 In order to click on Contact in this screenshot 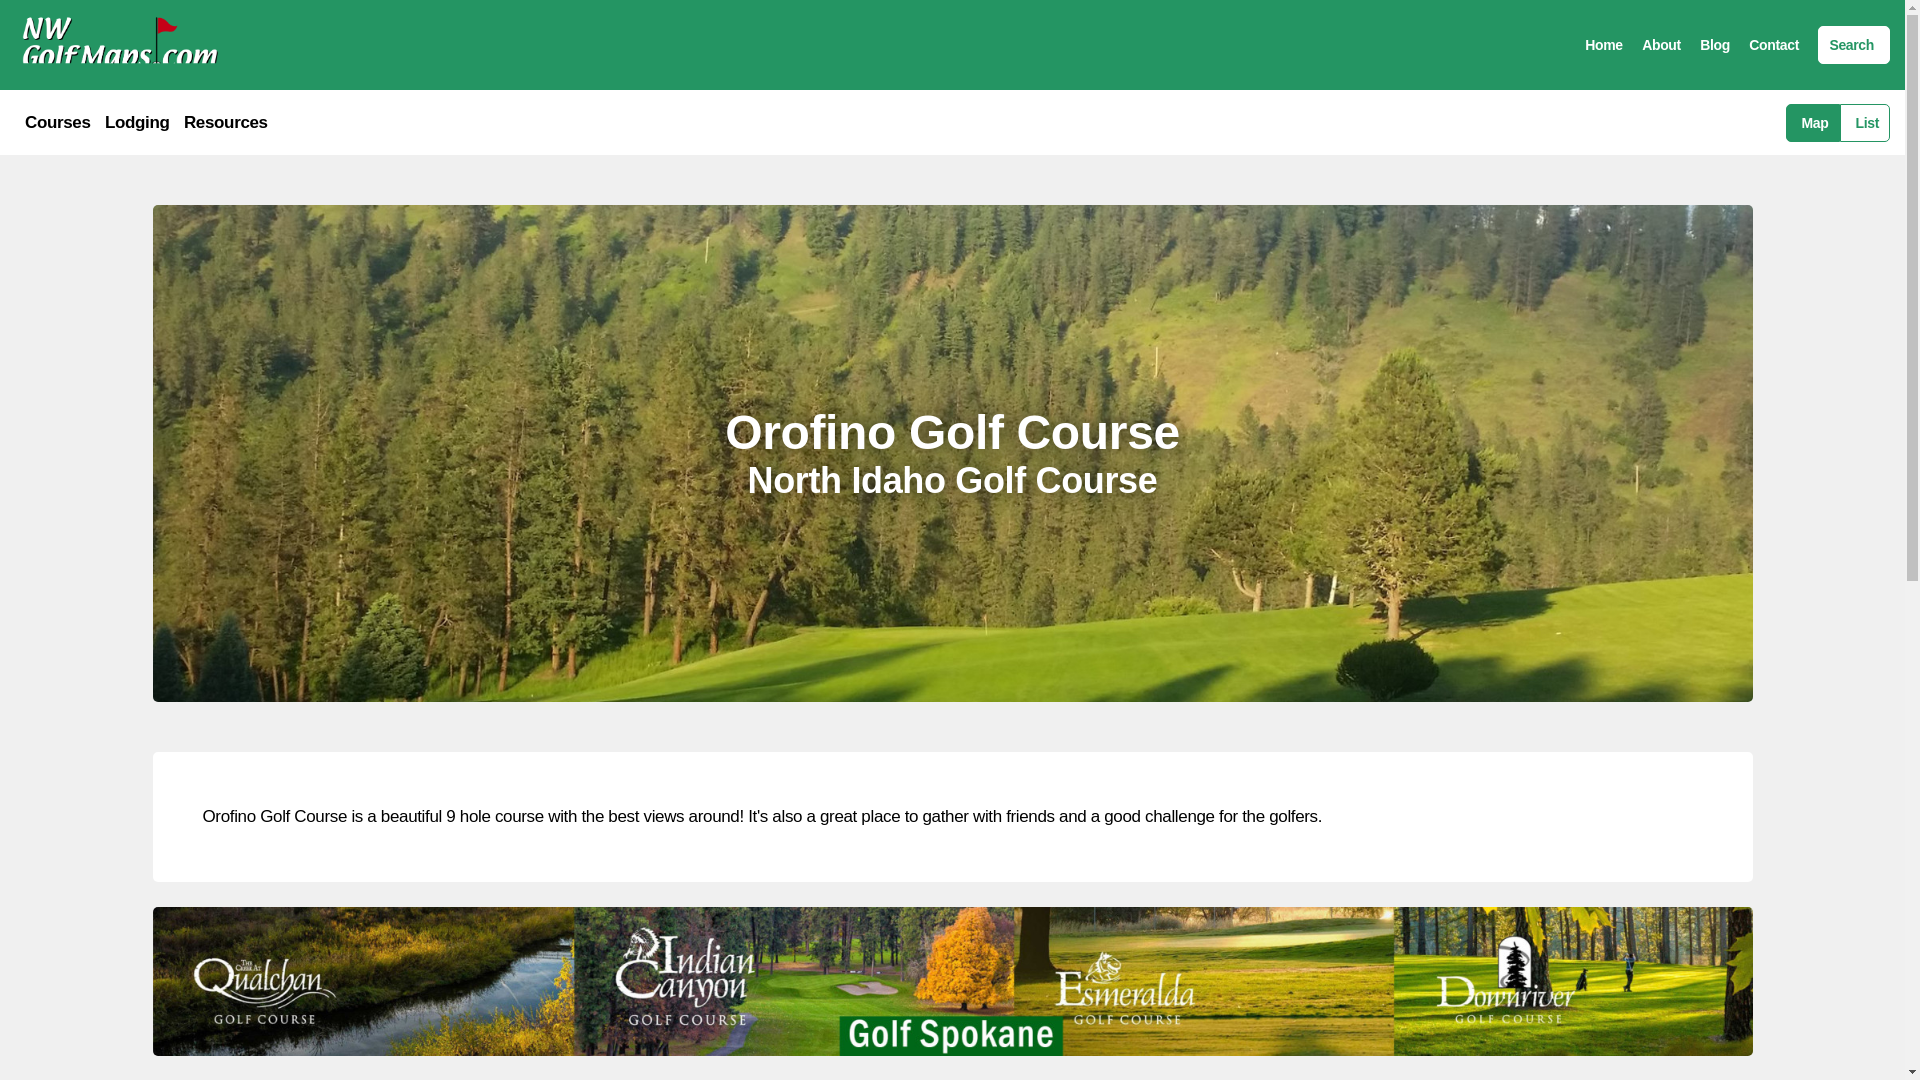, I will do `click(1774, 44)`.